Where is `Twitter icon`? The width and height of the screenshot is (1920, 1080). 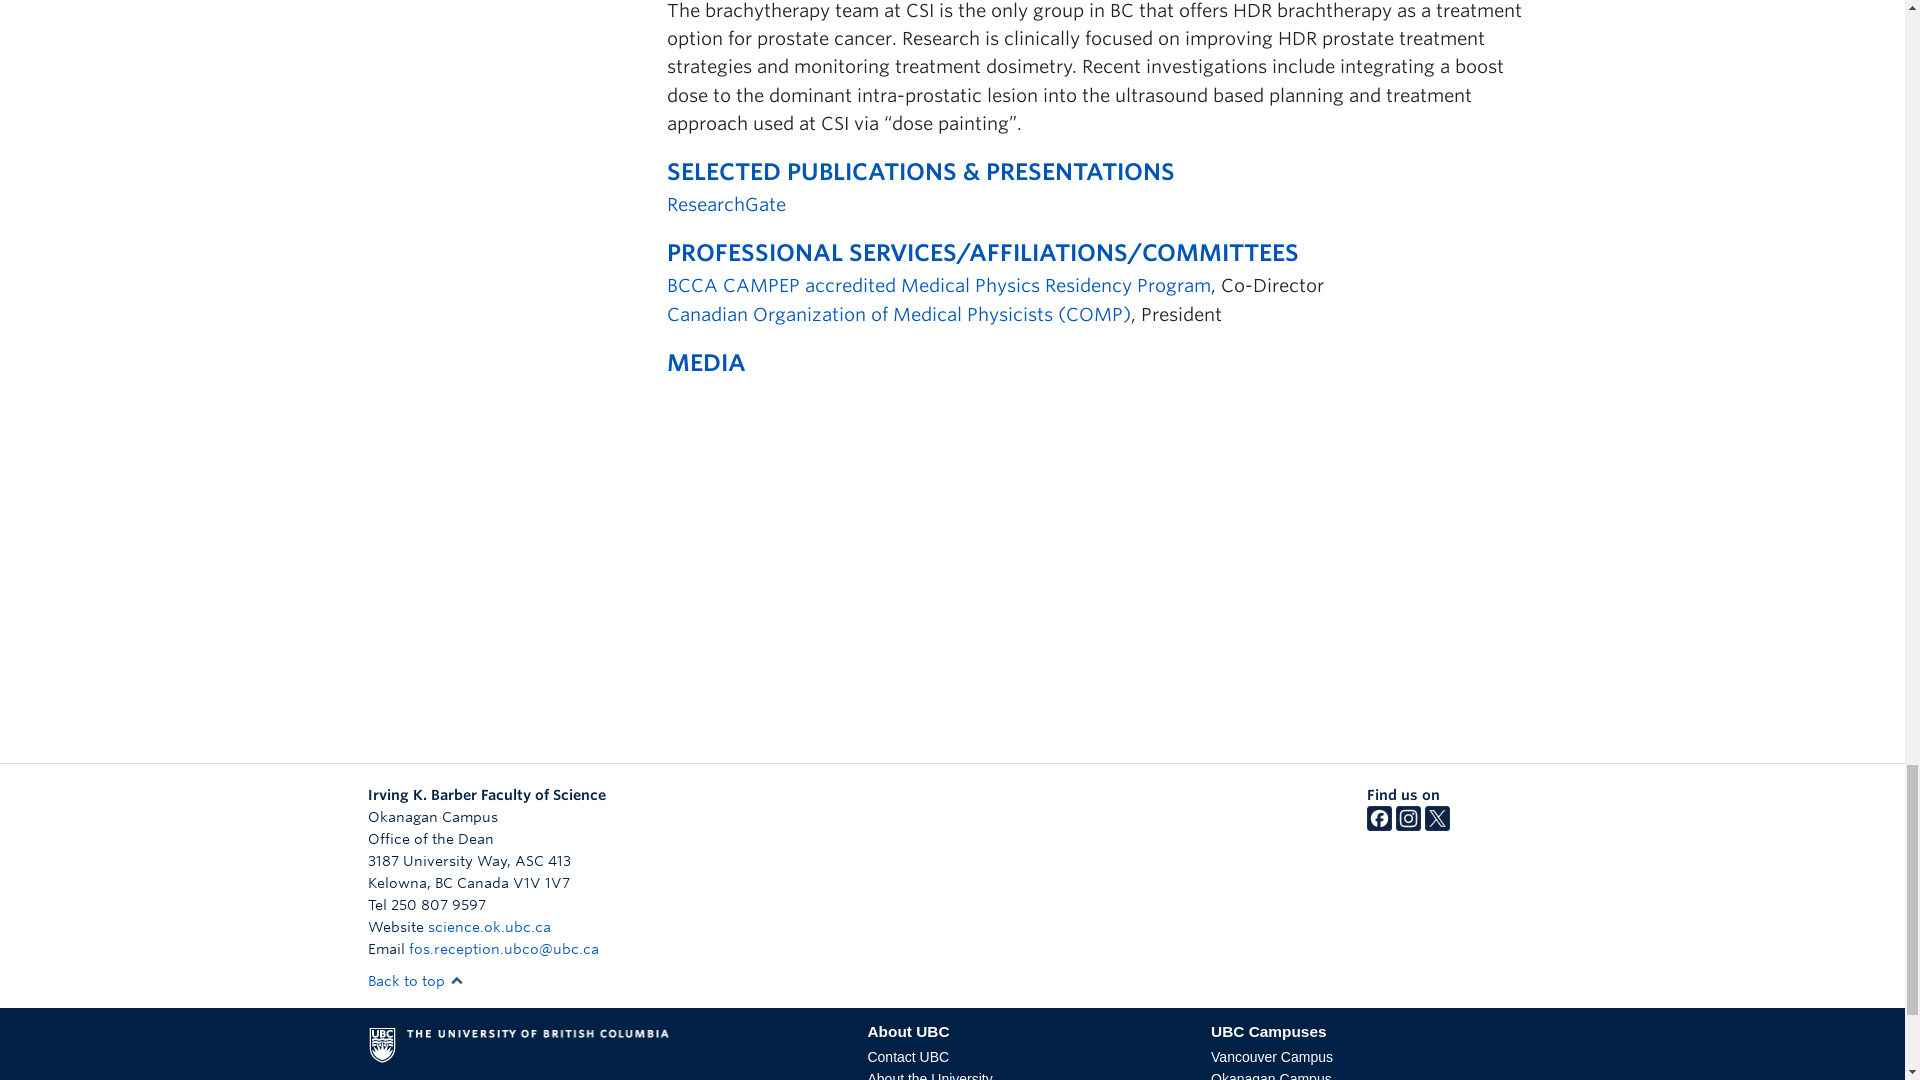
Twitter icon is located at coordinates (1436, 825).